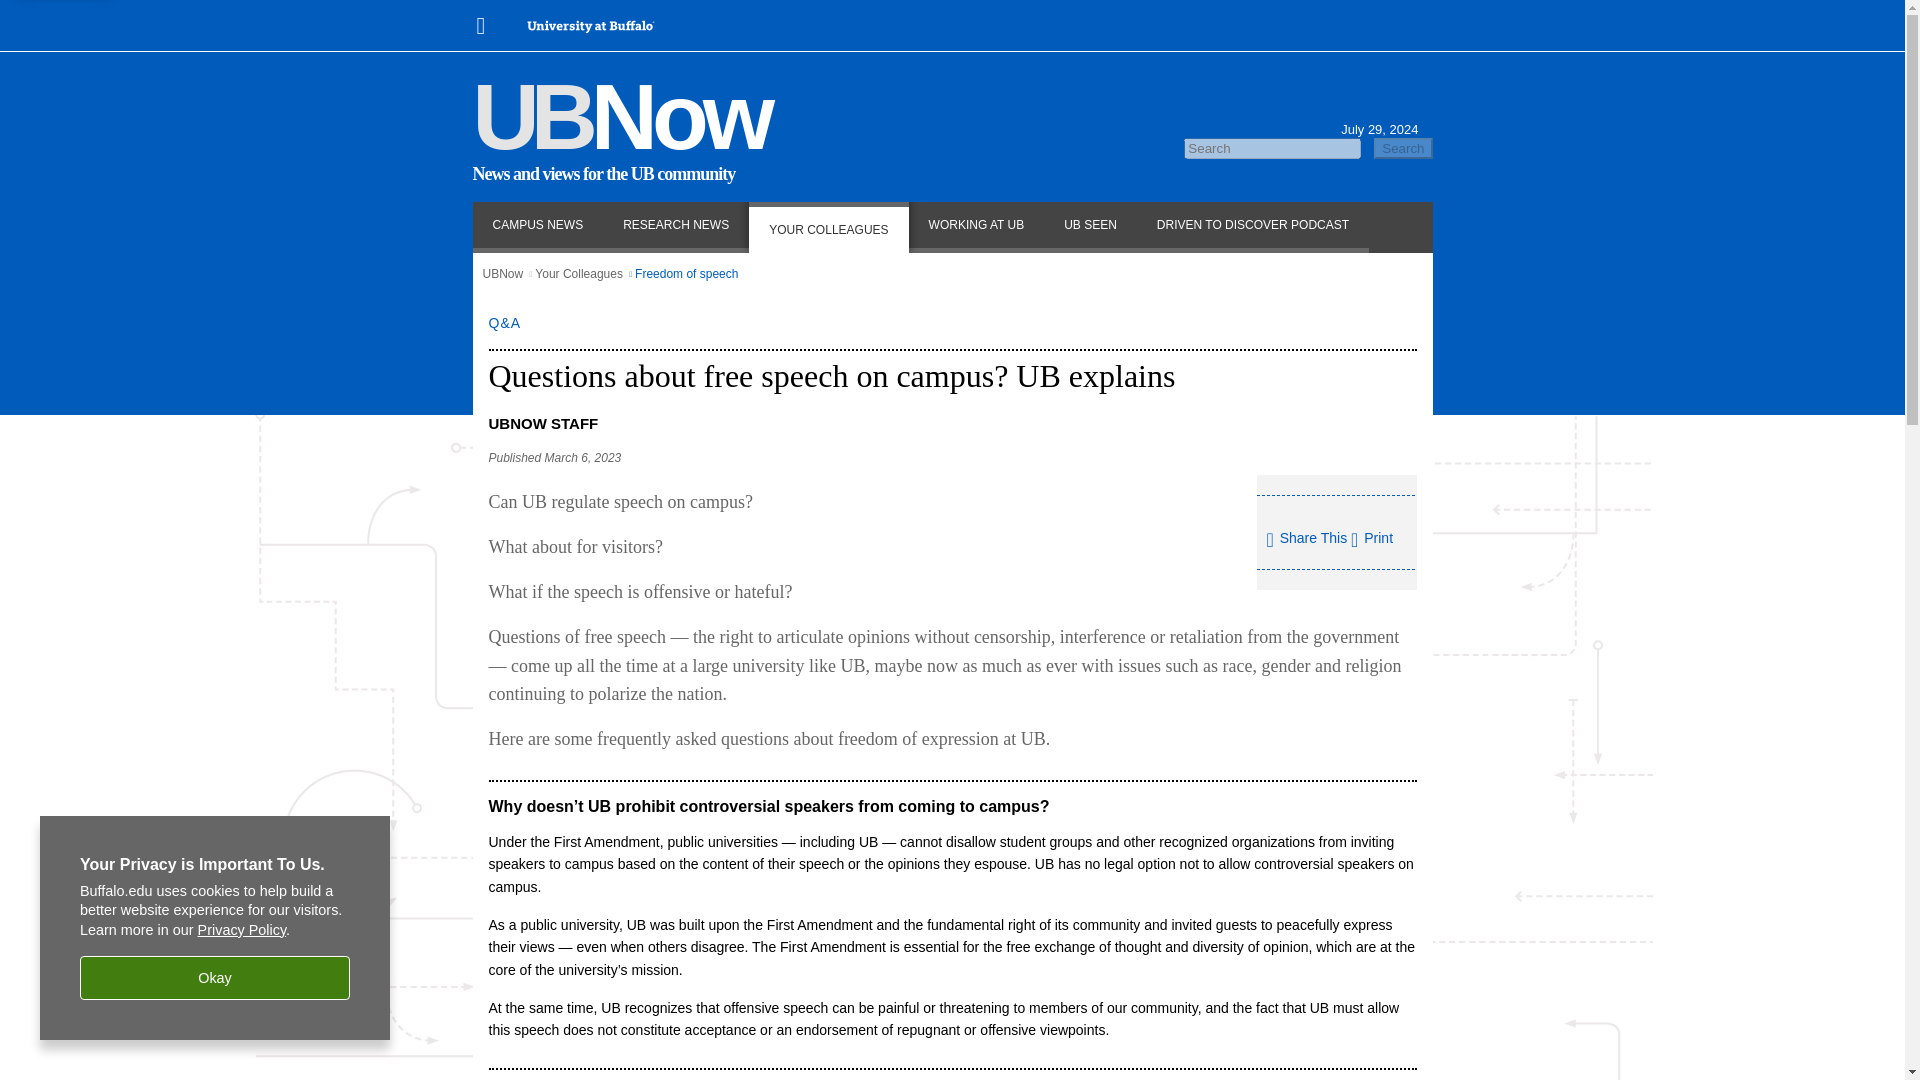 The image size is (1920, 1080). Describe the element at coordinates (1252, 226) in the screenshot. I see `DRIVEN TO DISCOVER PODCAST` at that location.